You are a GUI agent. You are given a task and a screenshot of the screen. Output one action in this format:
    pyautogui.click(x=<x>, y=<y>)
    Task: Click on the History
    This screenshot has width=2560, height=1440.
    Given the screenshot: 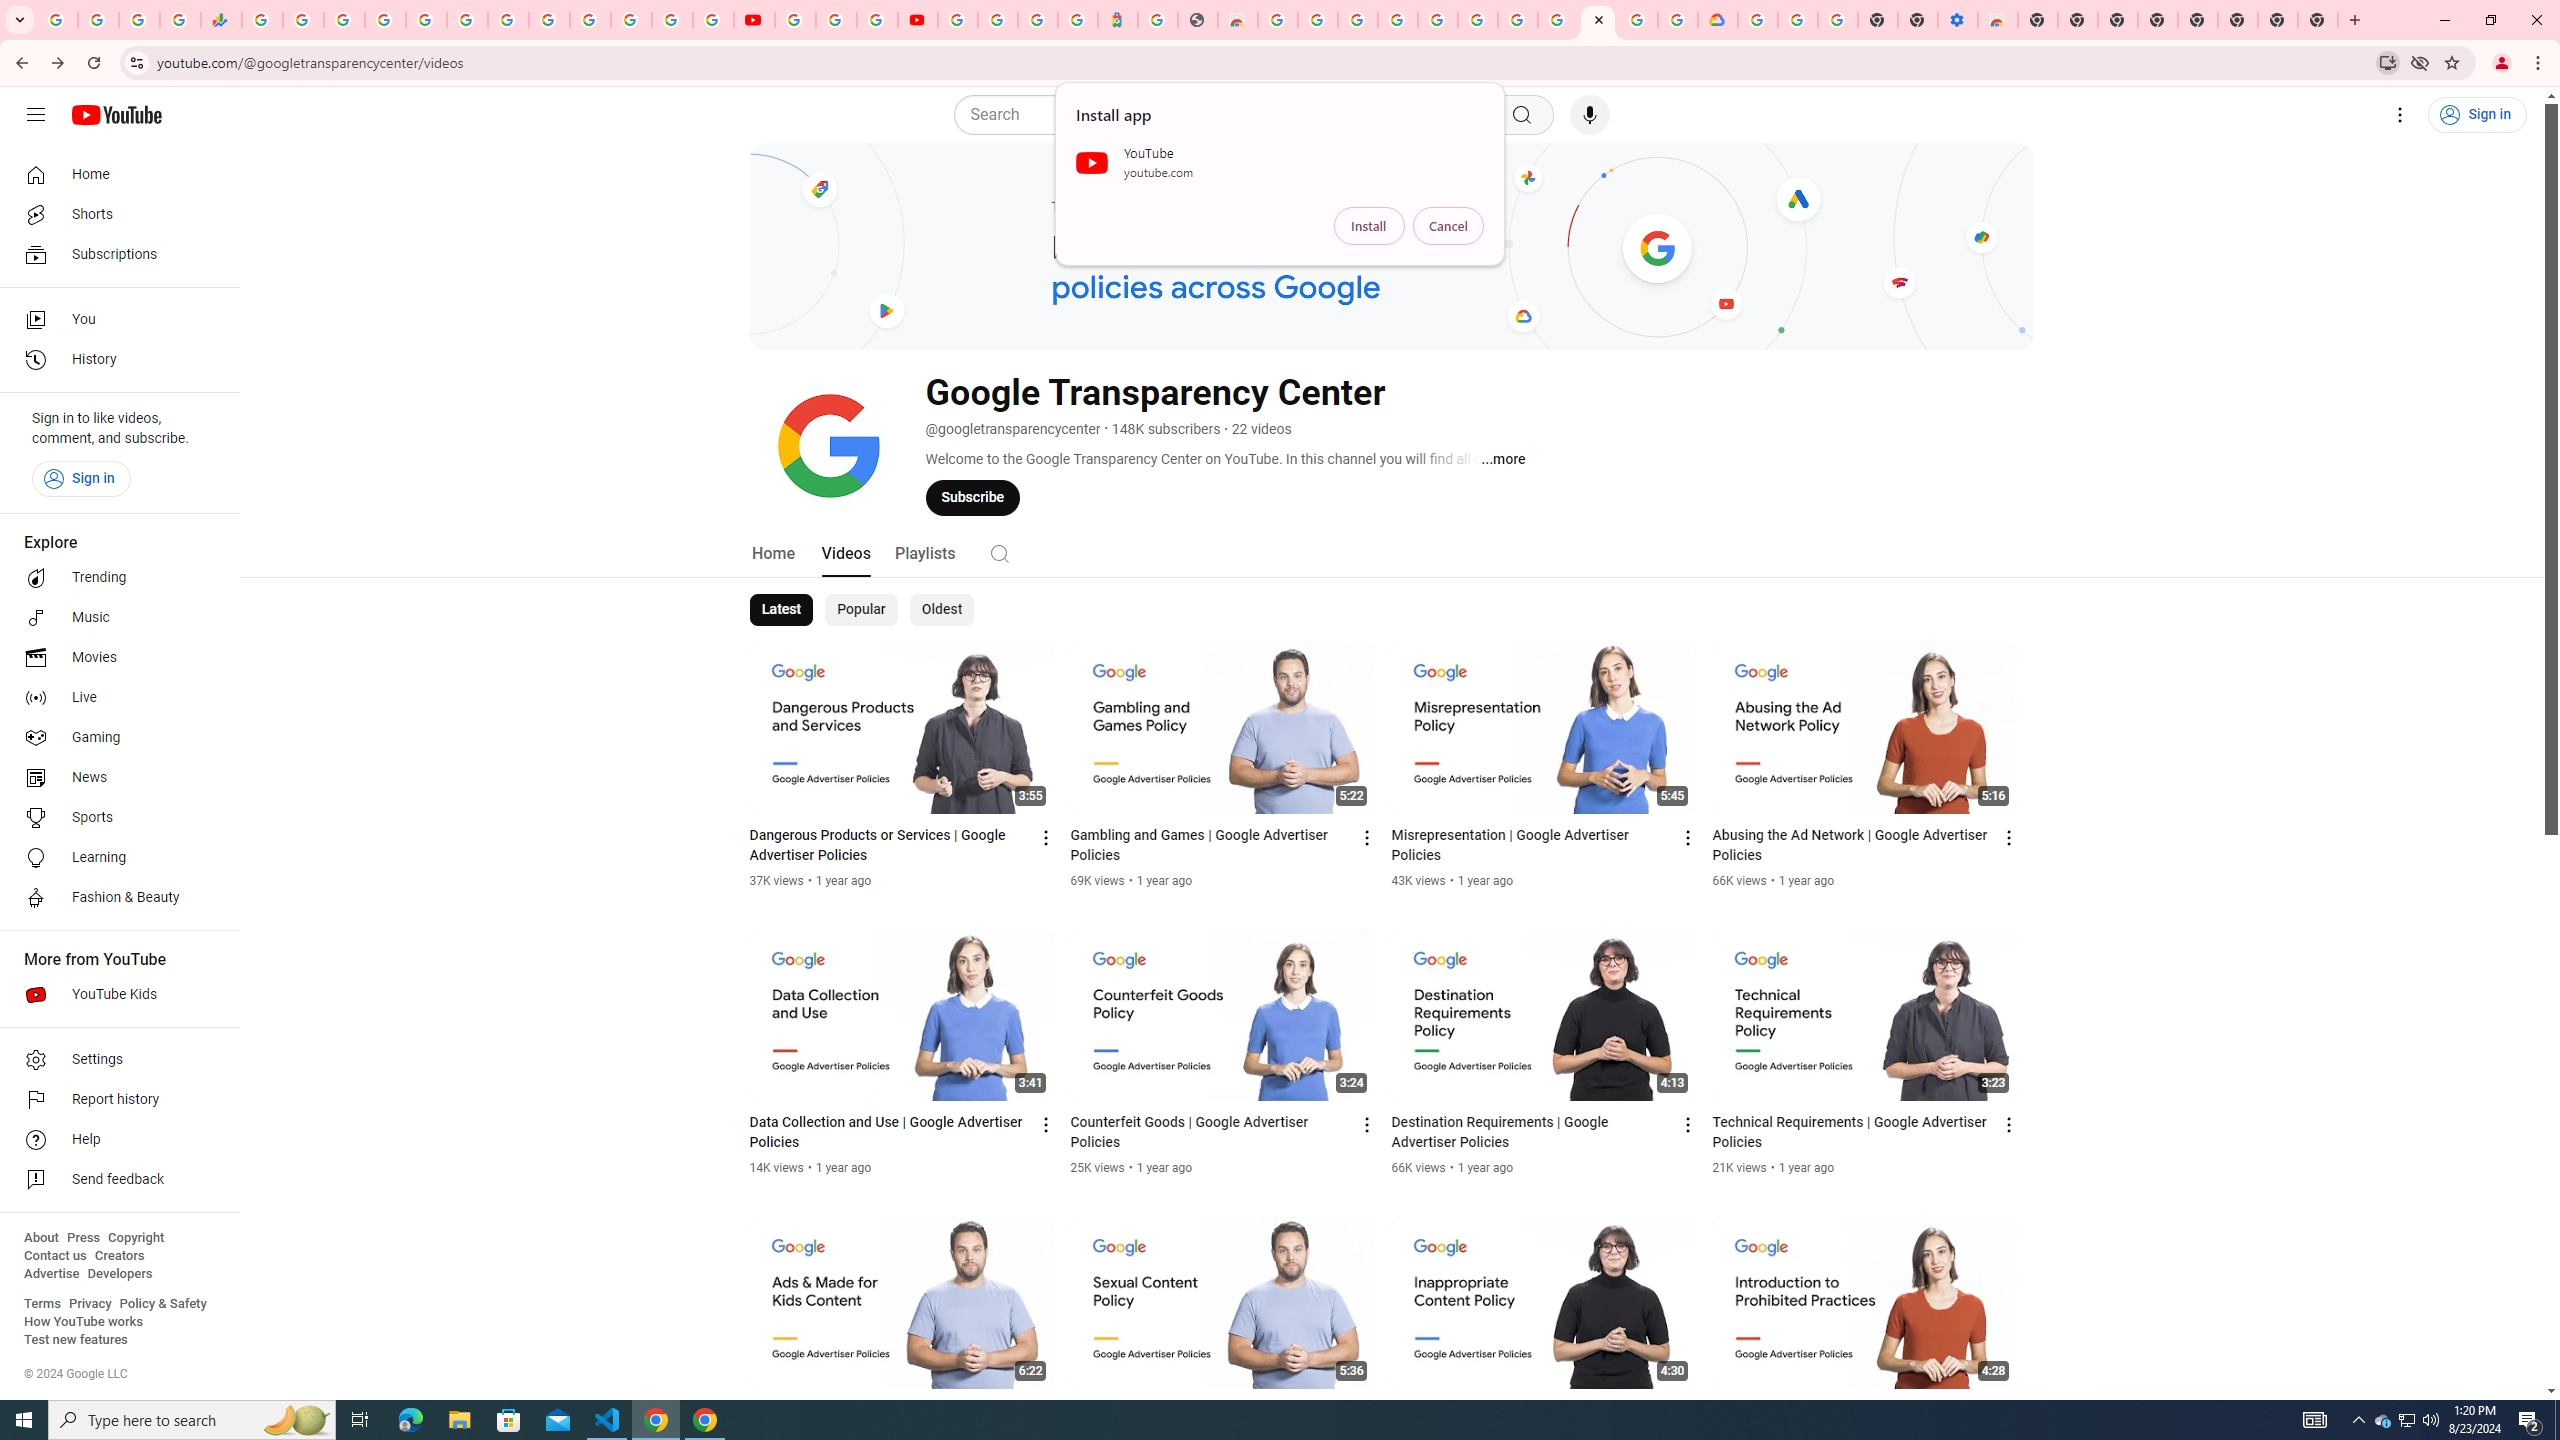 What is the action you would take?
    pyautogui.click(x=114, y=360)
    